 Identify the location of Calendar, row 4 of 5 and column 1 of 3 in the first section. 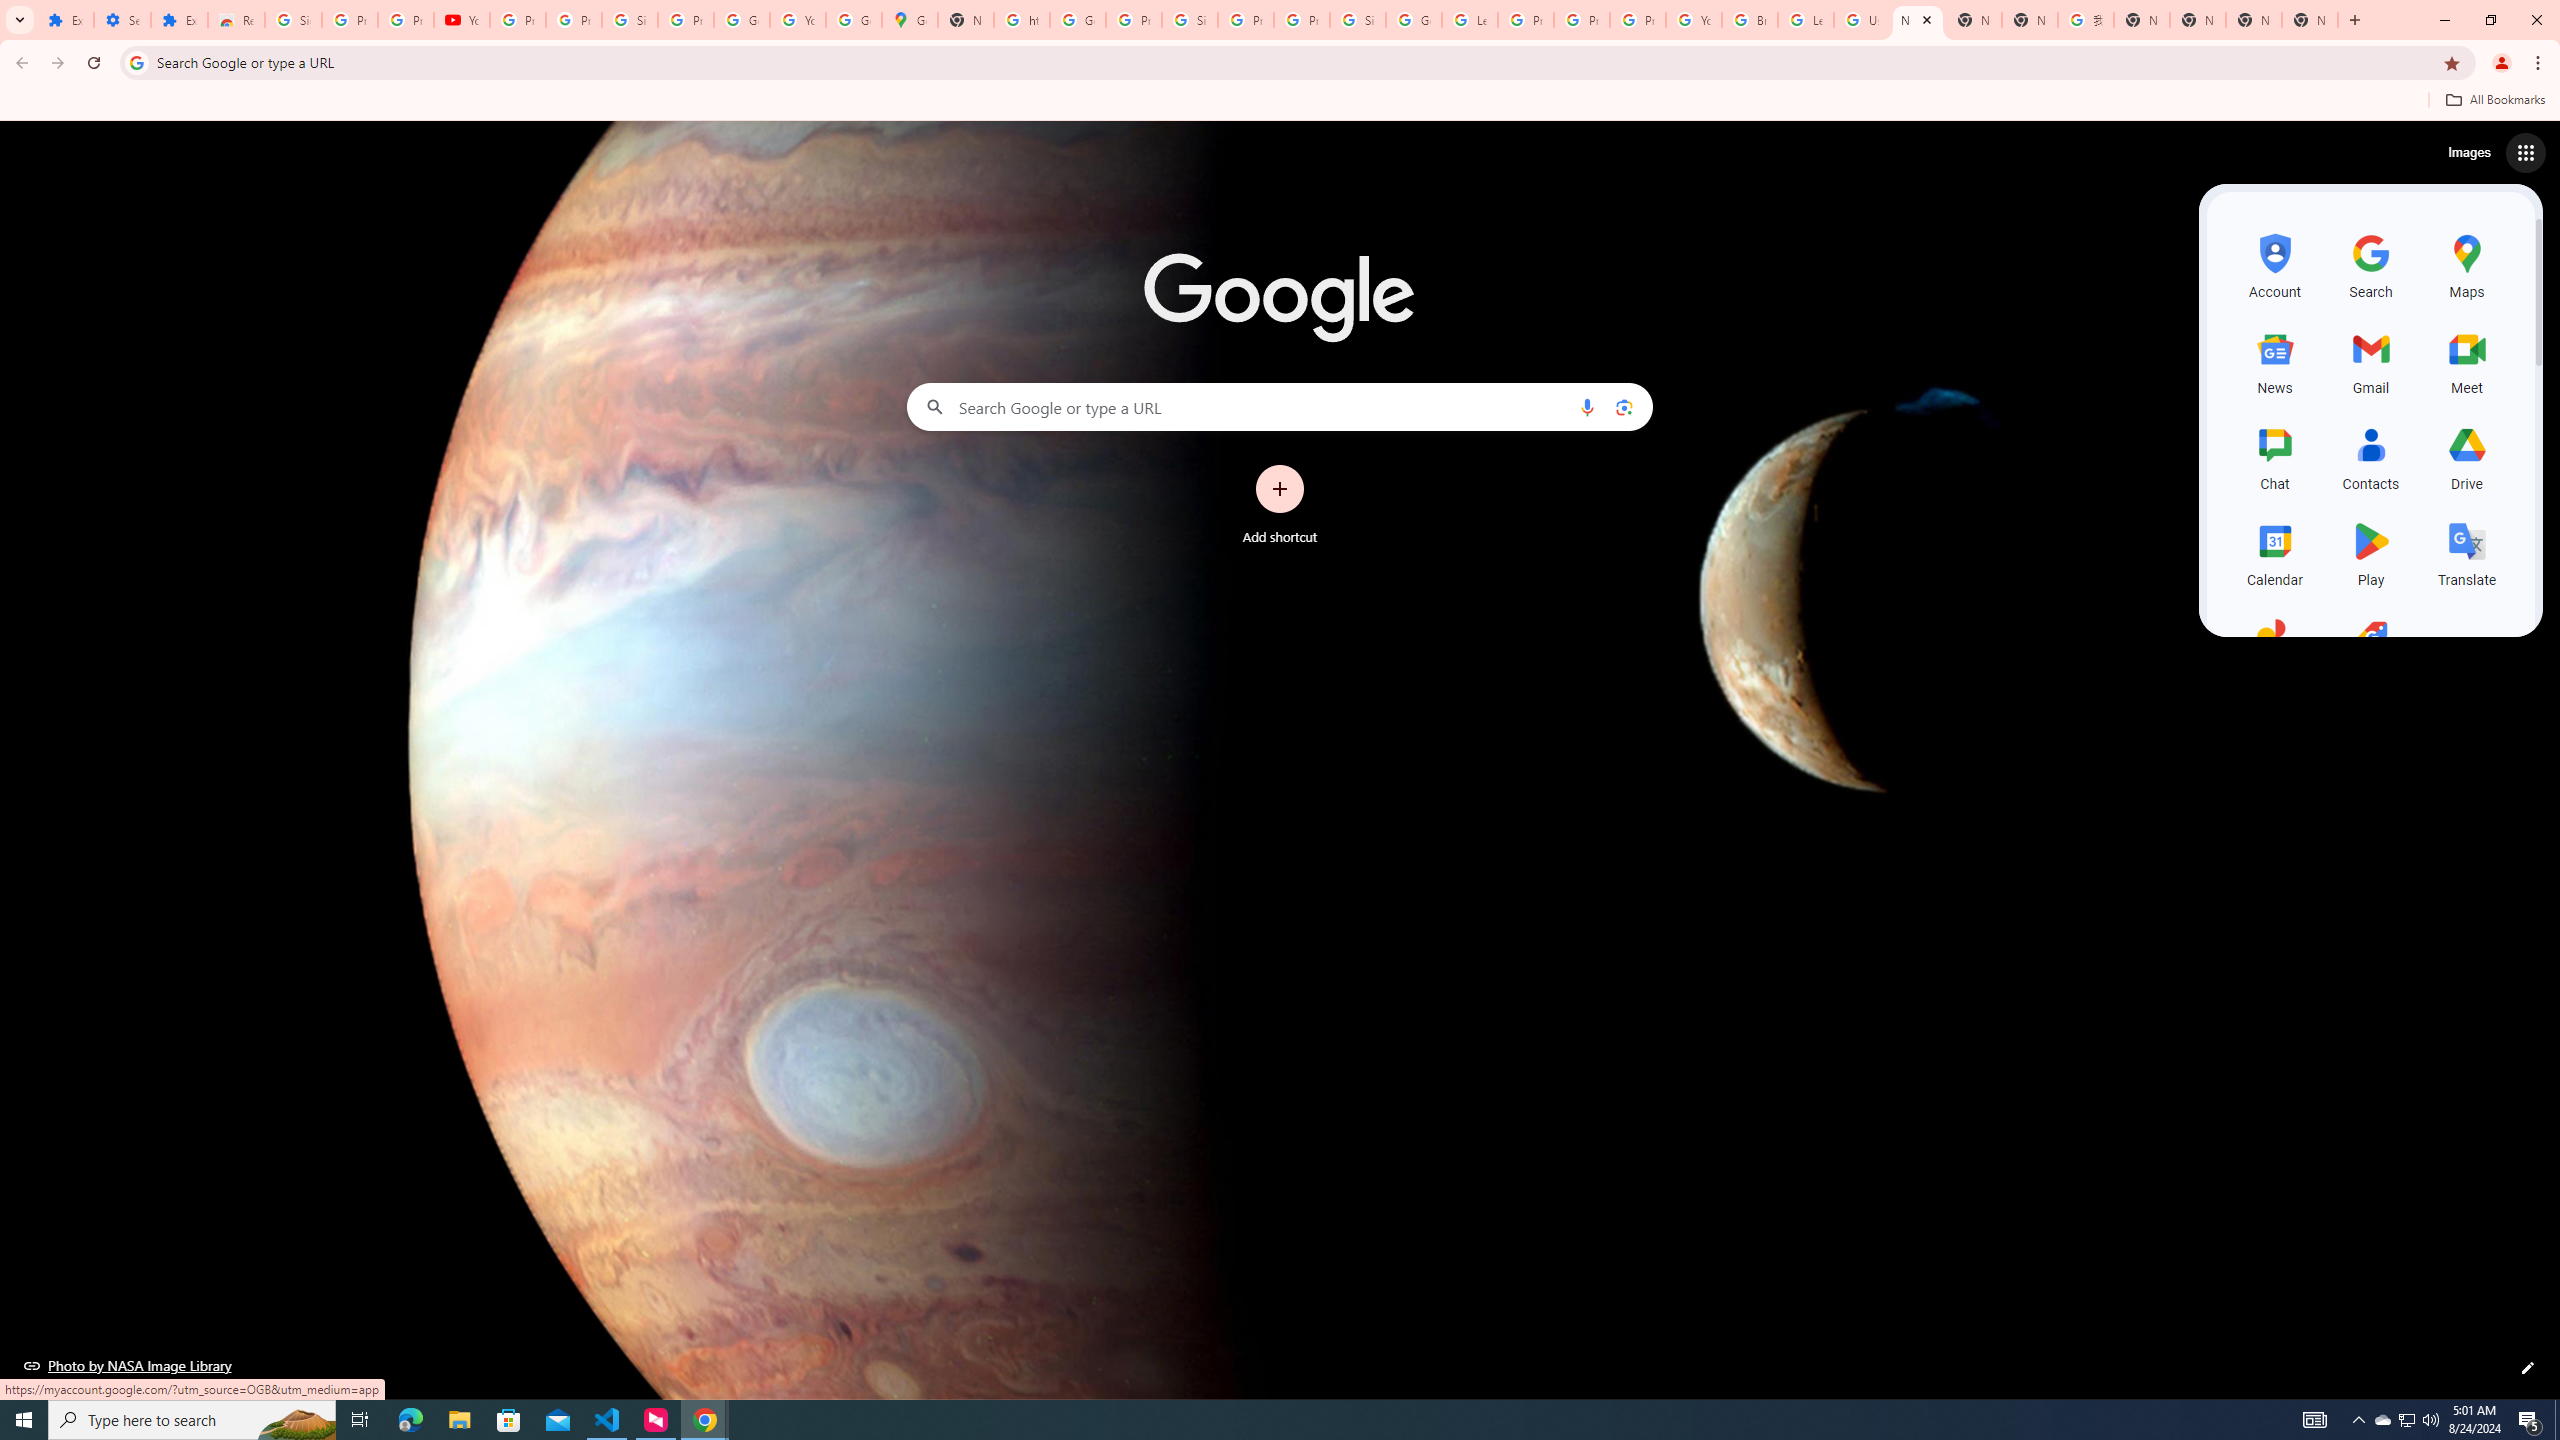
(2274, 551).